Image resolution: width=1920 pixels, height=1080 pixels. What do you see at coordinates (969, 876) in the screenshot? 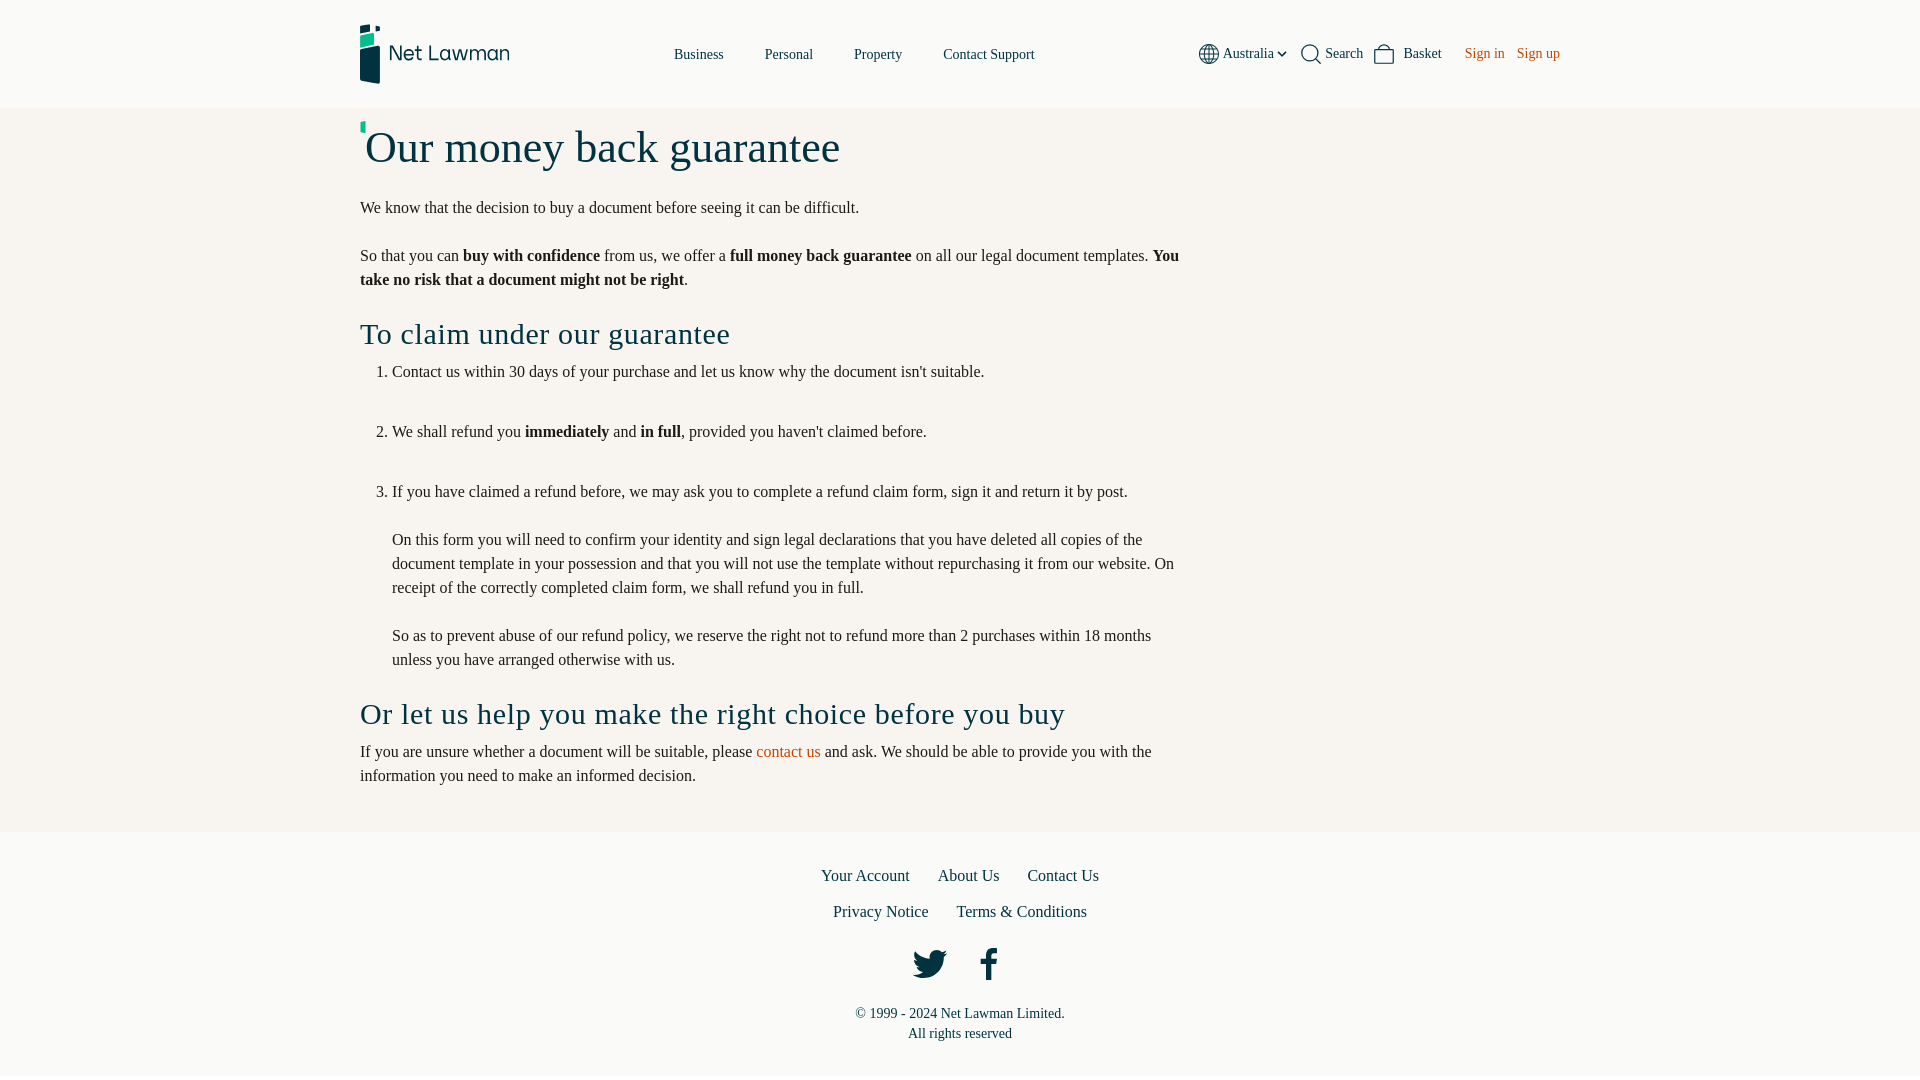
I see `About Us` at bounding box center [969, 876].